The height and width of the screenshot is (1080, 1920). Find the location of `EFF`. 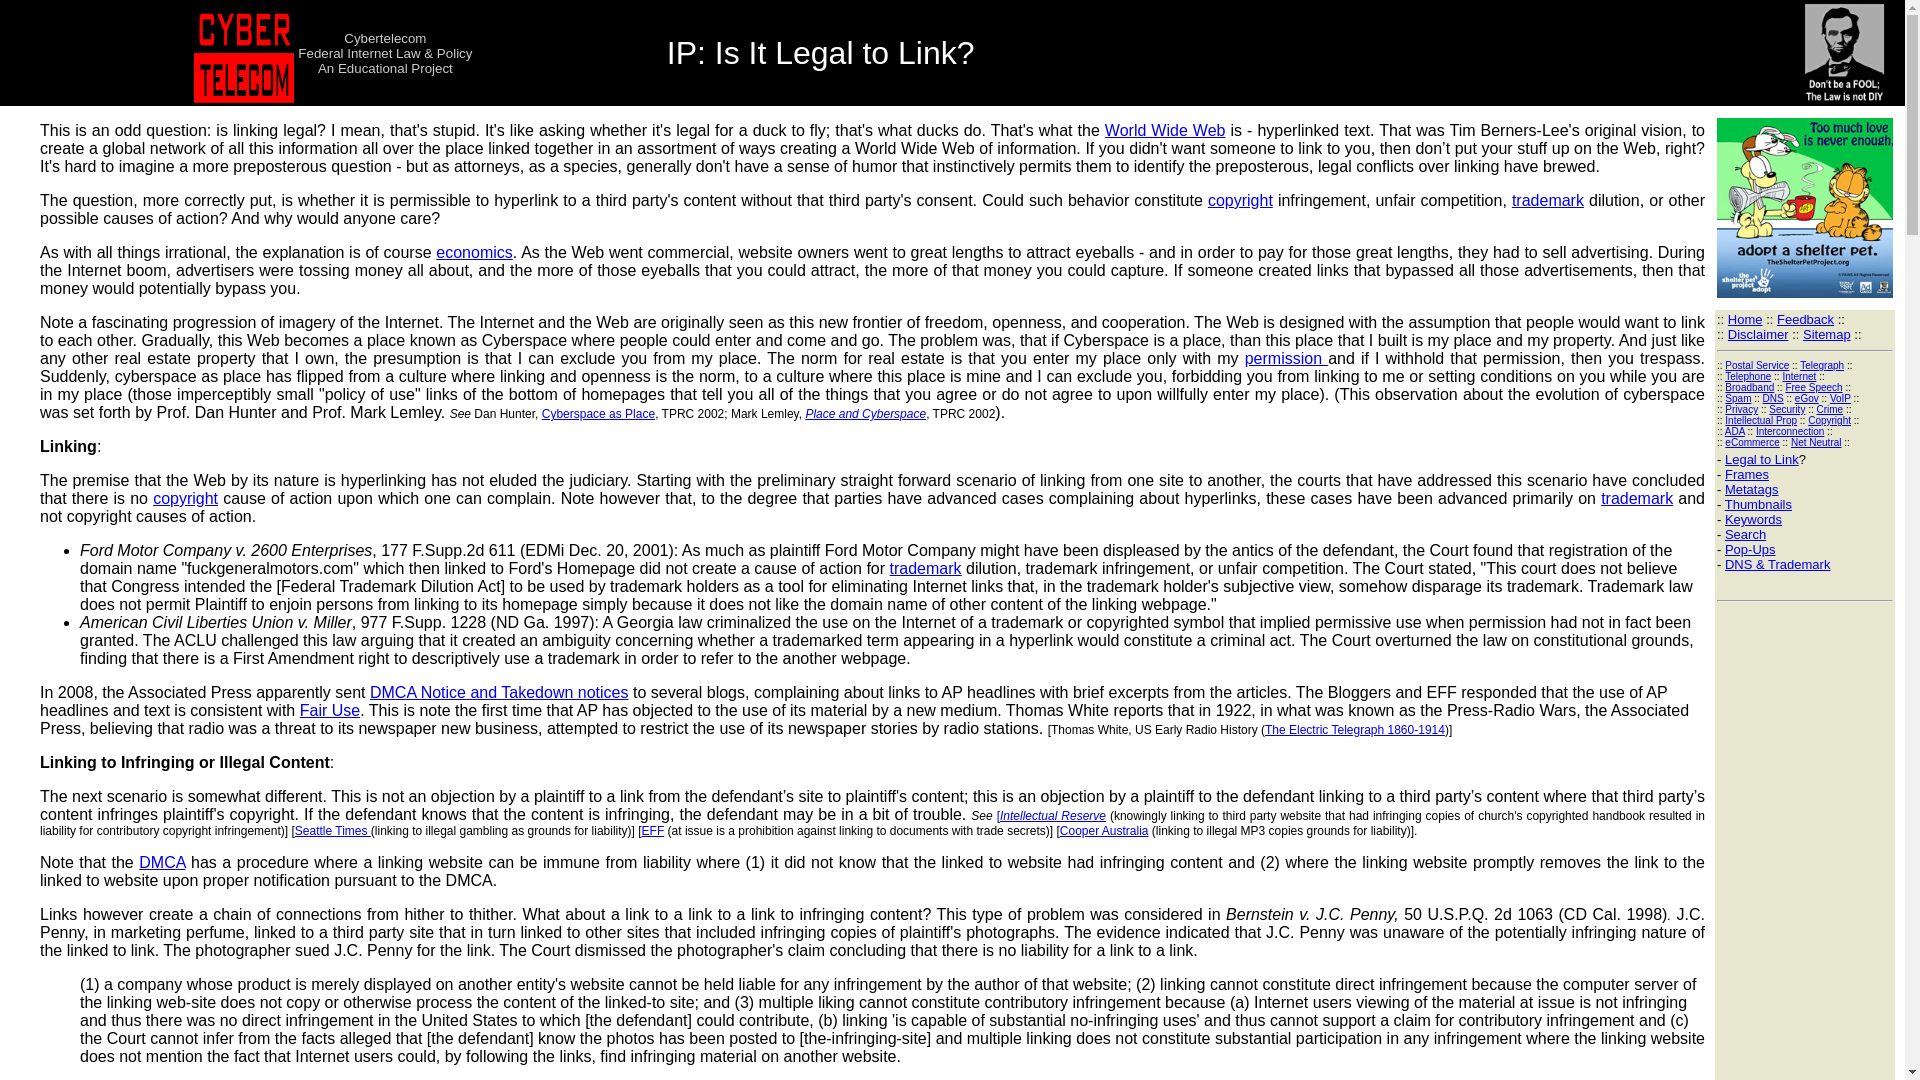

EFF is located at coordinates (652, 831).